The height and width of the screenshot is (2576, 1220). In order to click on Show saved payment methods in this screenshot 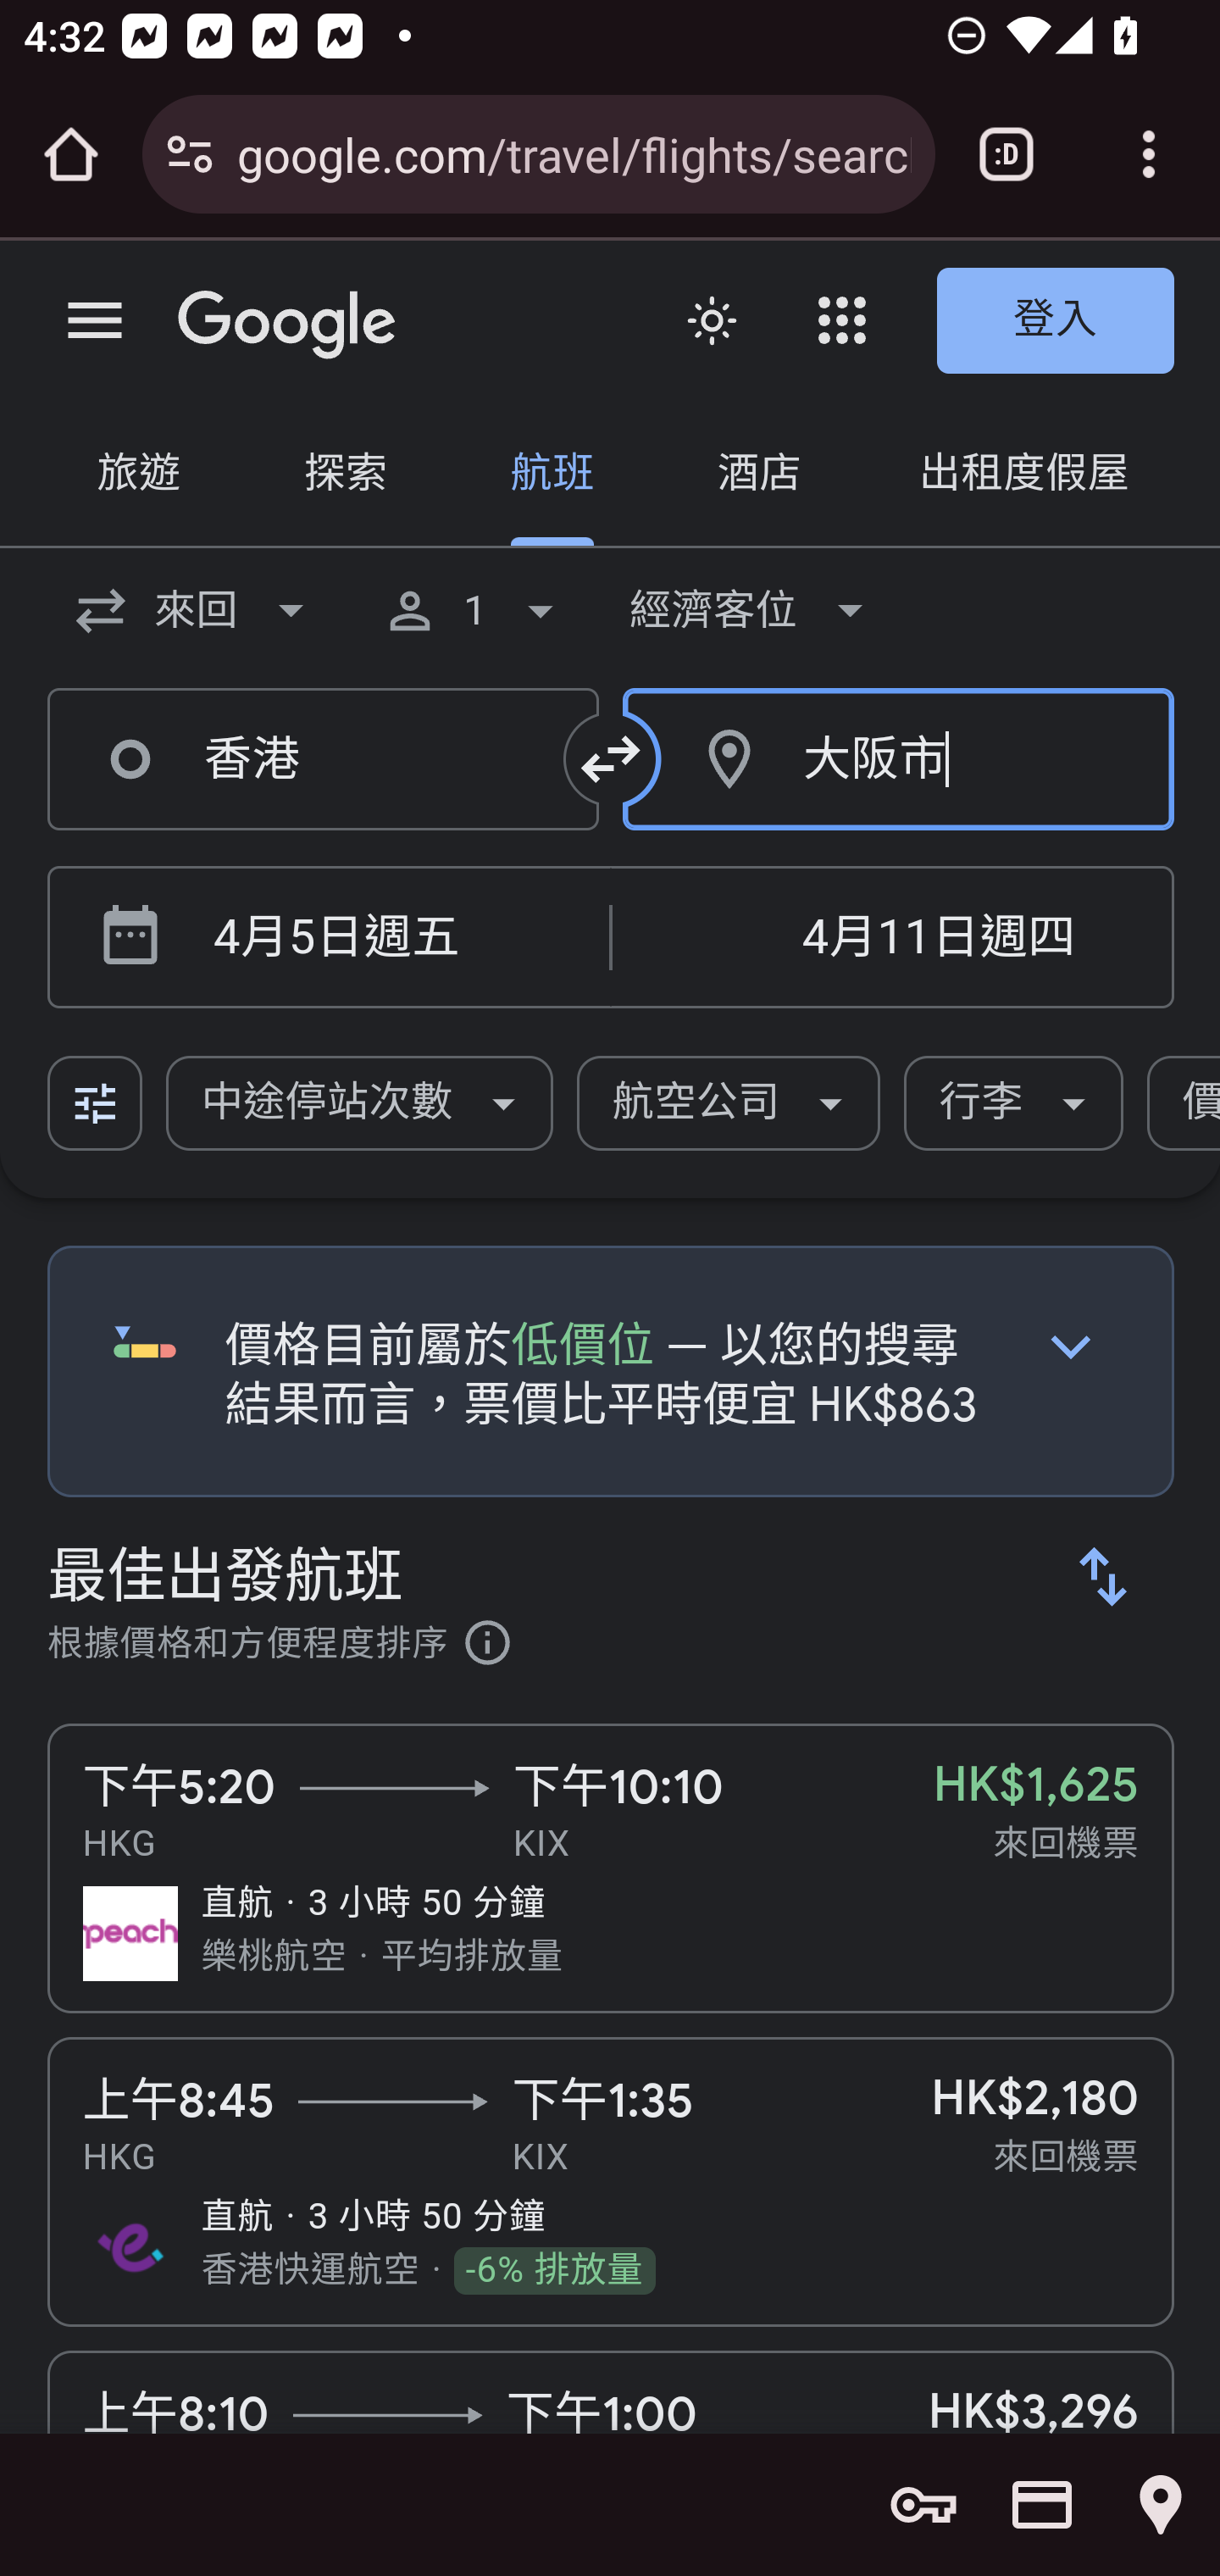, I will do `click(1042, 2505)`.